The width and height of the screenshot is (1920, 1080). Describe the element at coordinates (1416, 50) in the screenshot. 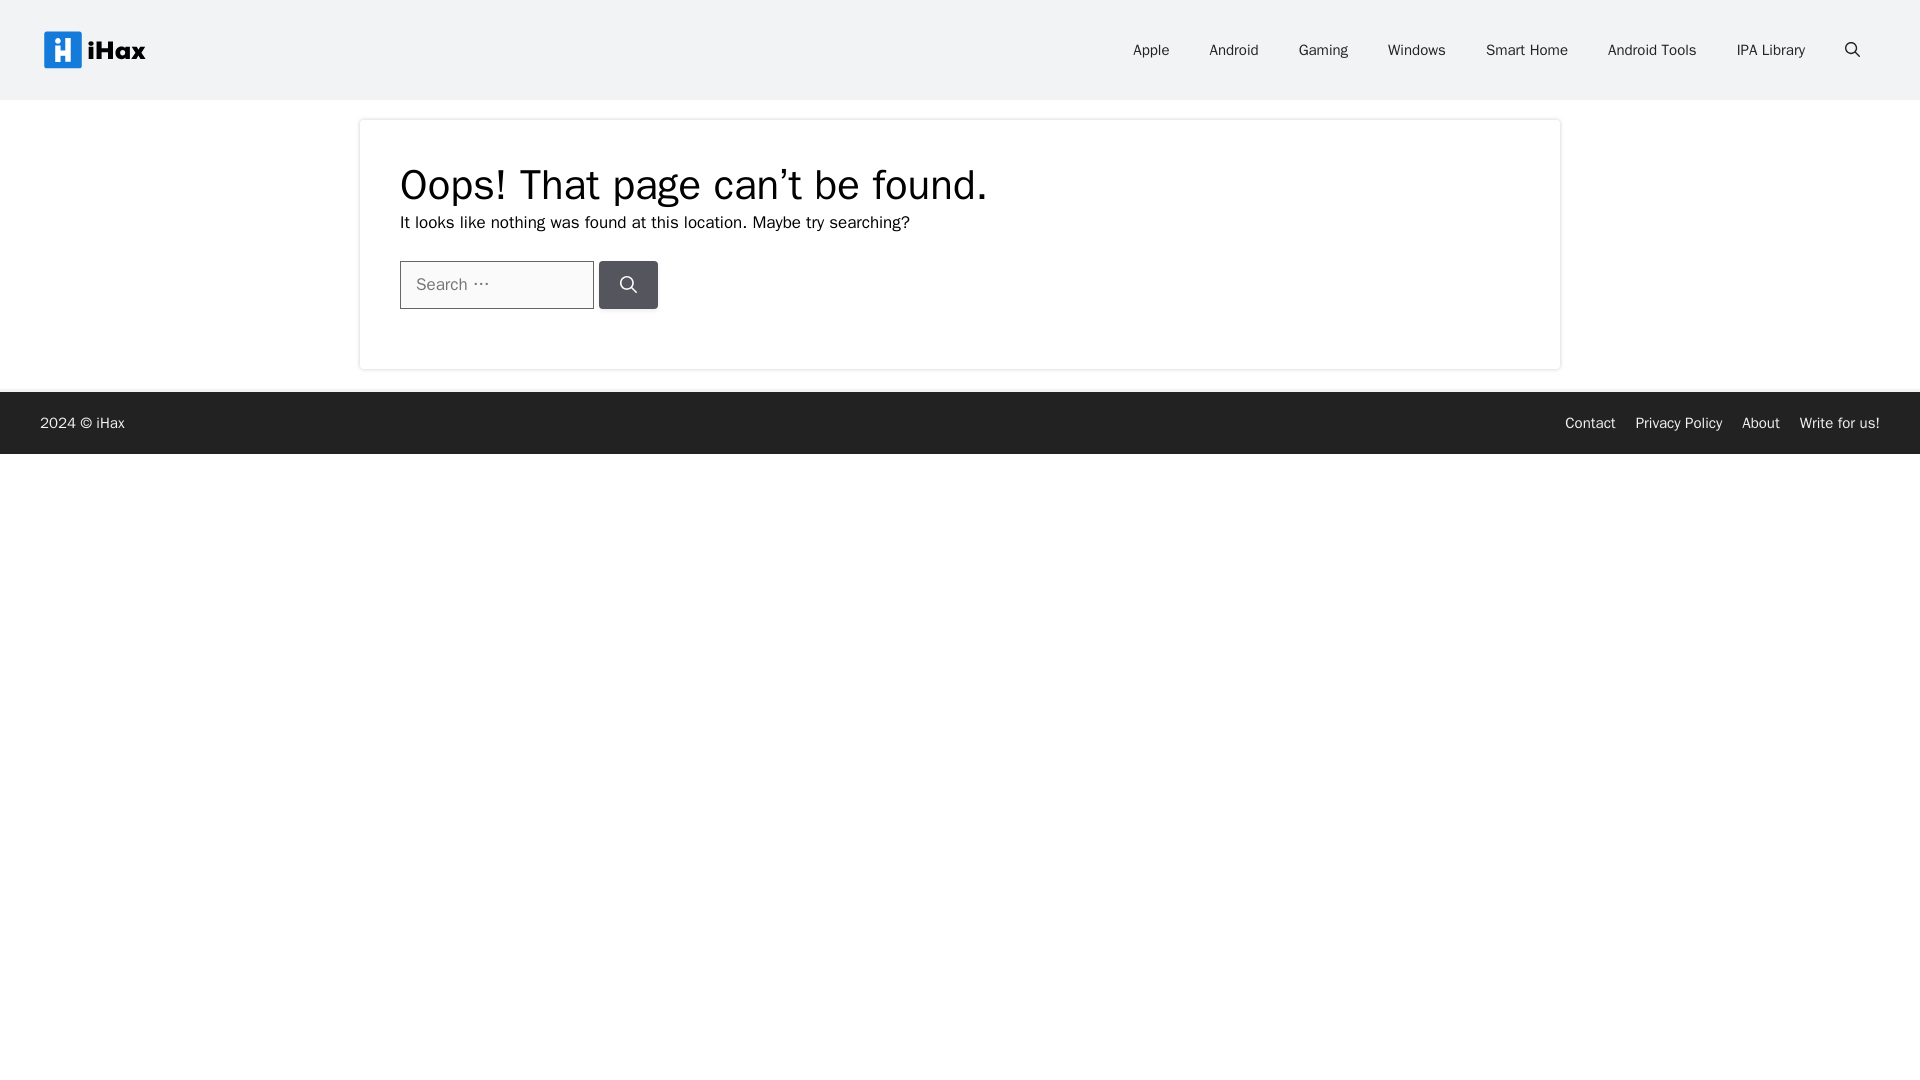

I see `Windows` at that location.